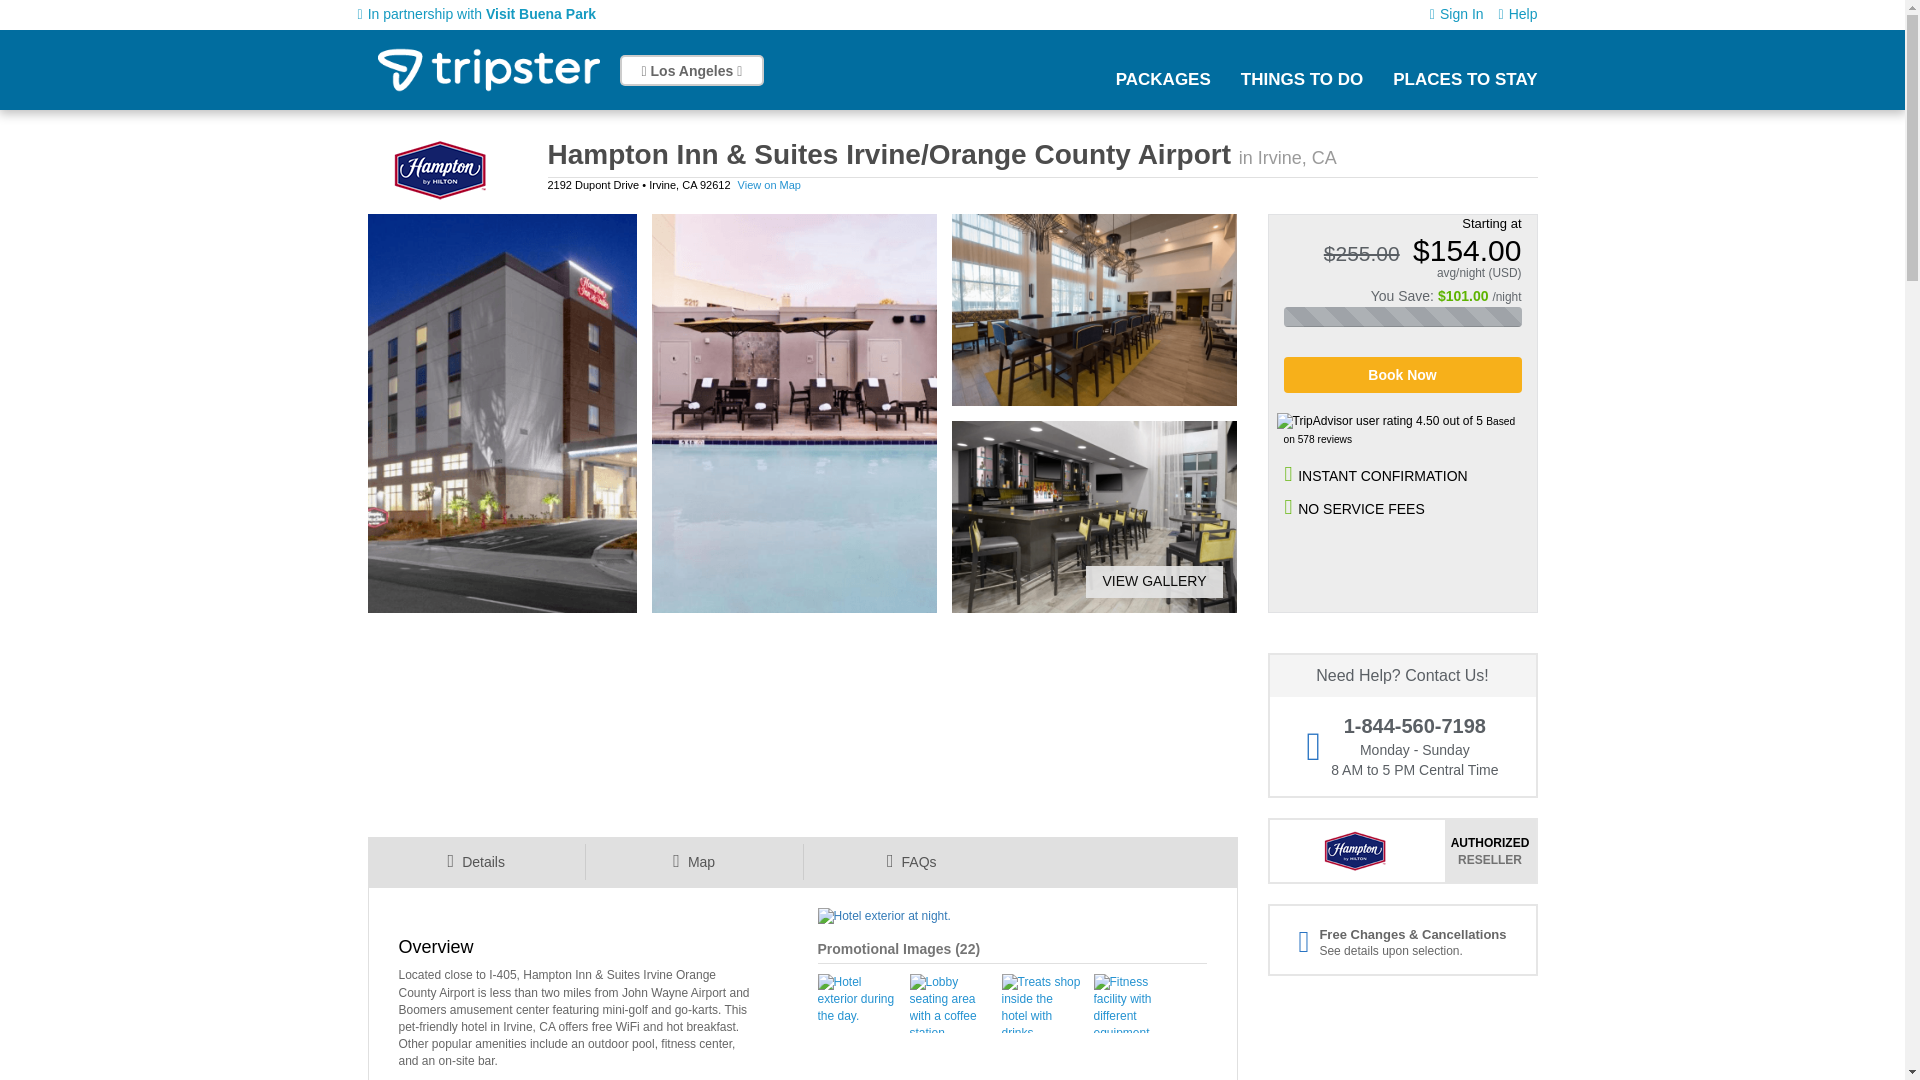 The height and width of the screenshot is (1080, 1920). Describe the element at coordinates (968, 948) in the screenshot. I see `22` at that location.